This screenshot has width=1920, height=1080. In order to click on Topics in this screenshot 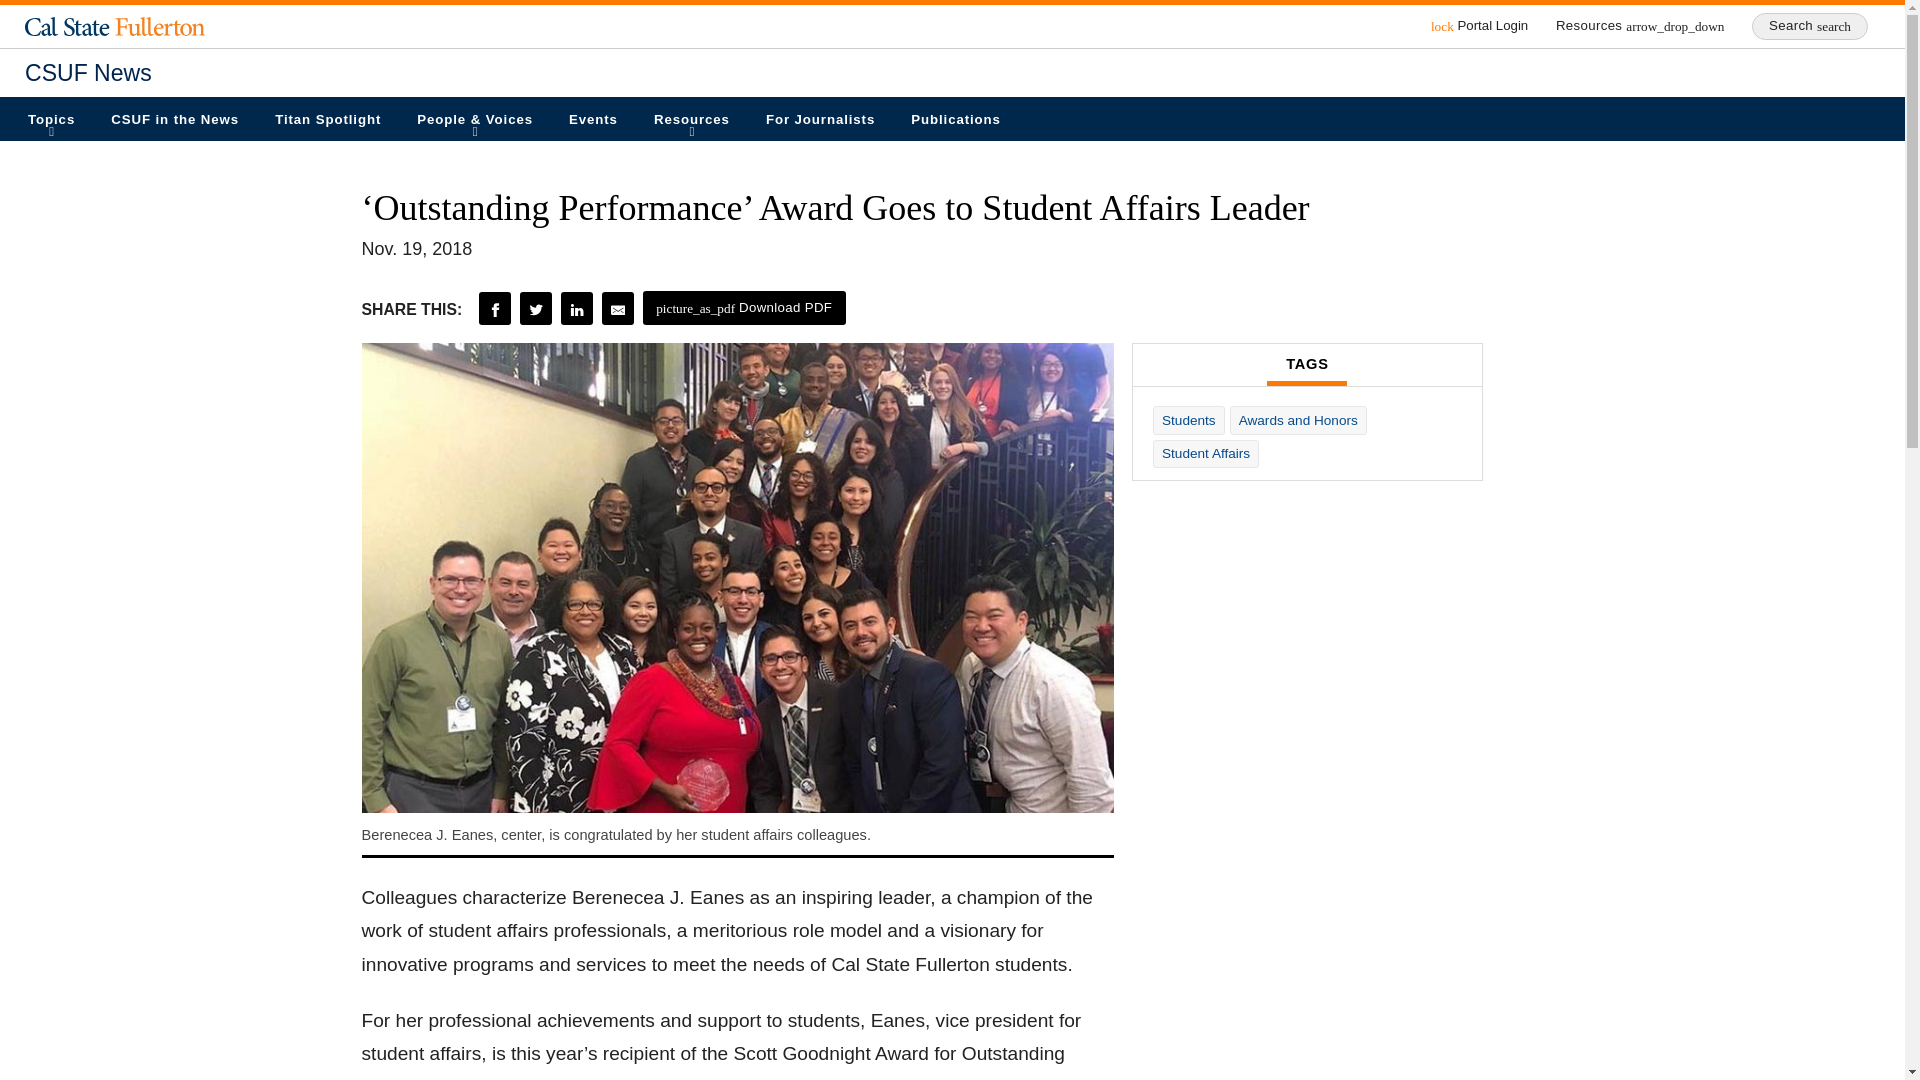, I will do `click(52, 119)`.